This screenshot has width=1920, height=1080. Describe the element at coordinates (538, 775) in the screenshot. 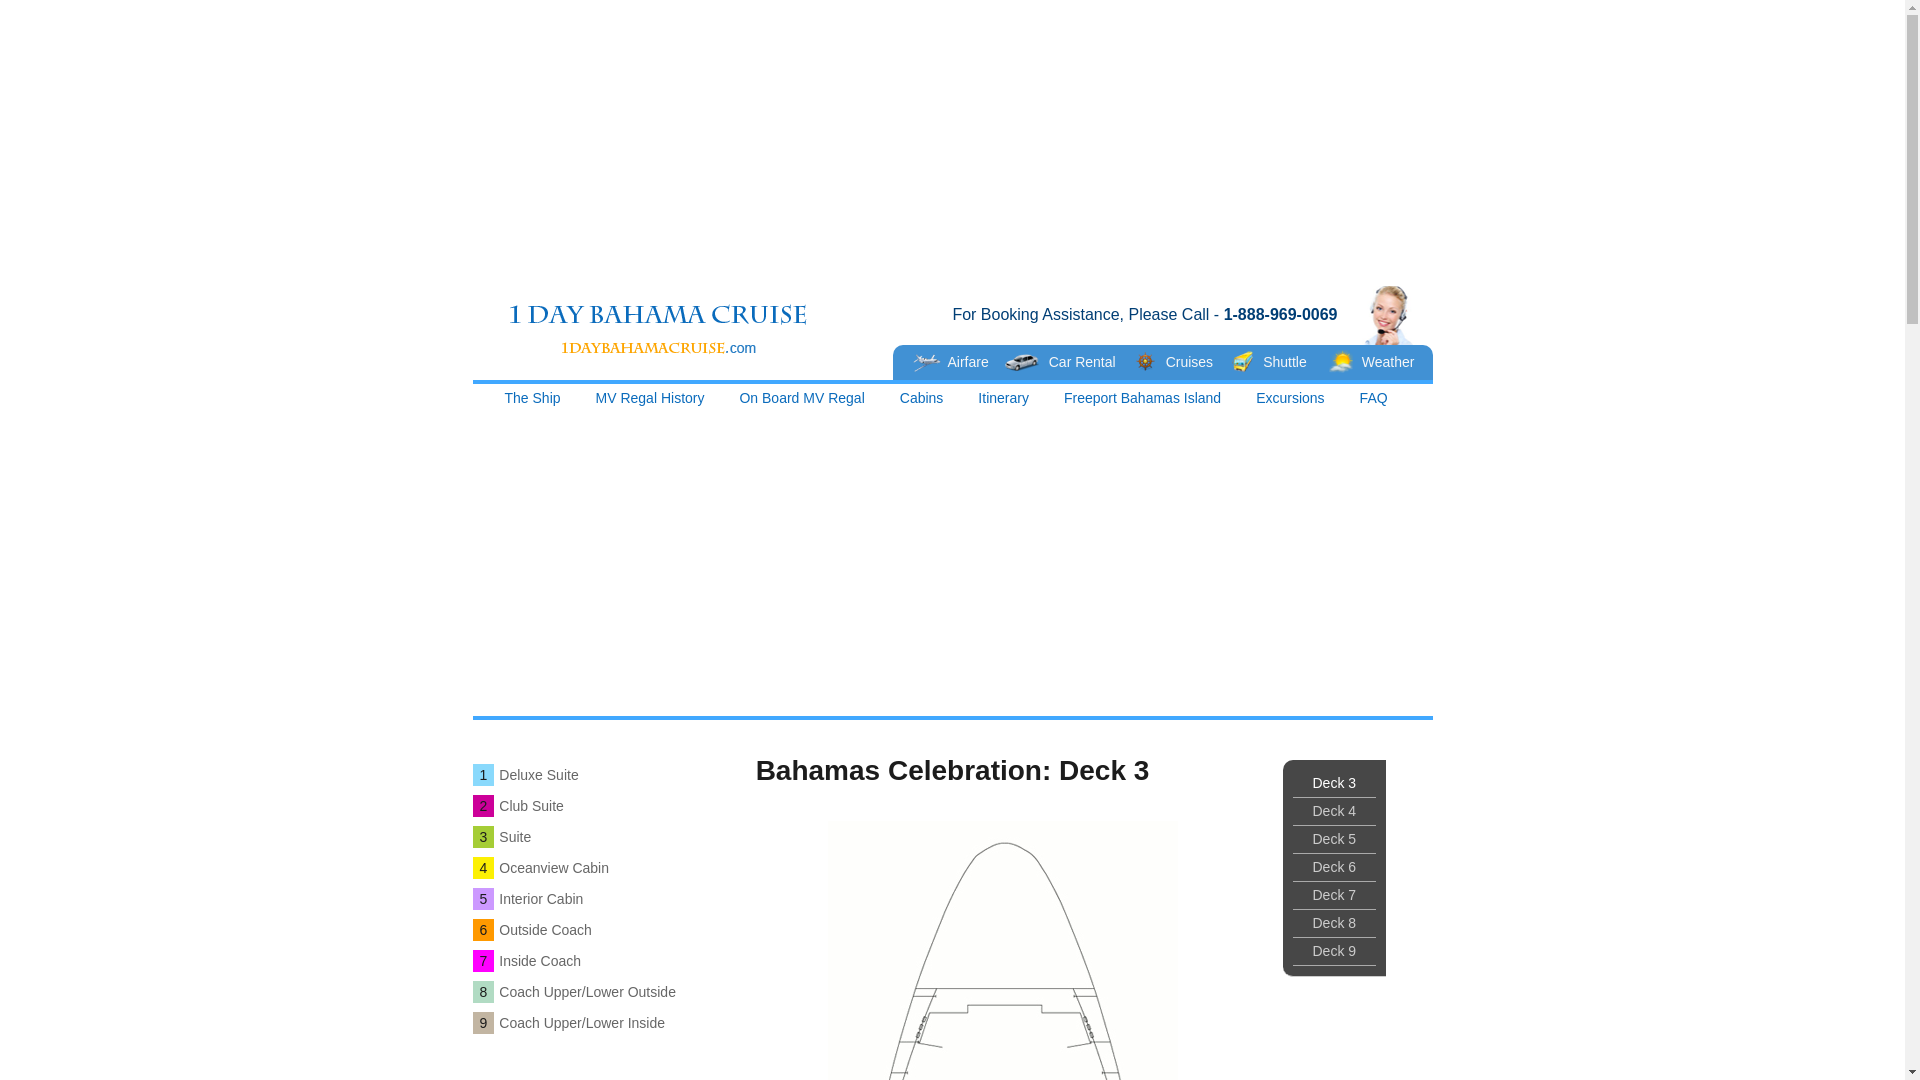

I see `Deluxe Suite` at that location.